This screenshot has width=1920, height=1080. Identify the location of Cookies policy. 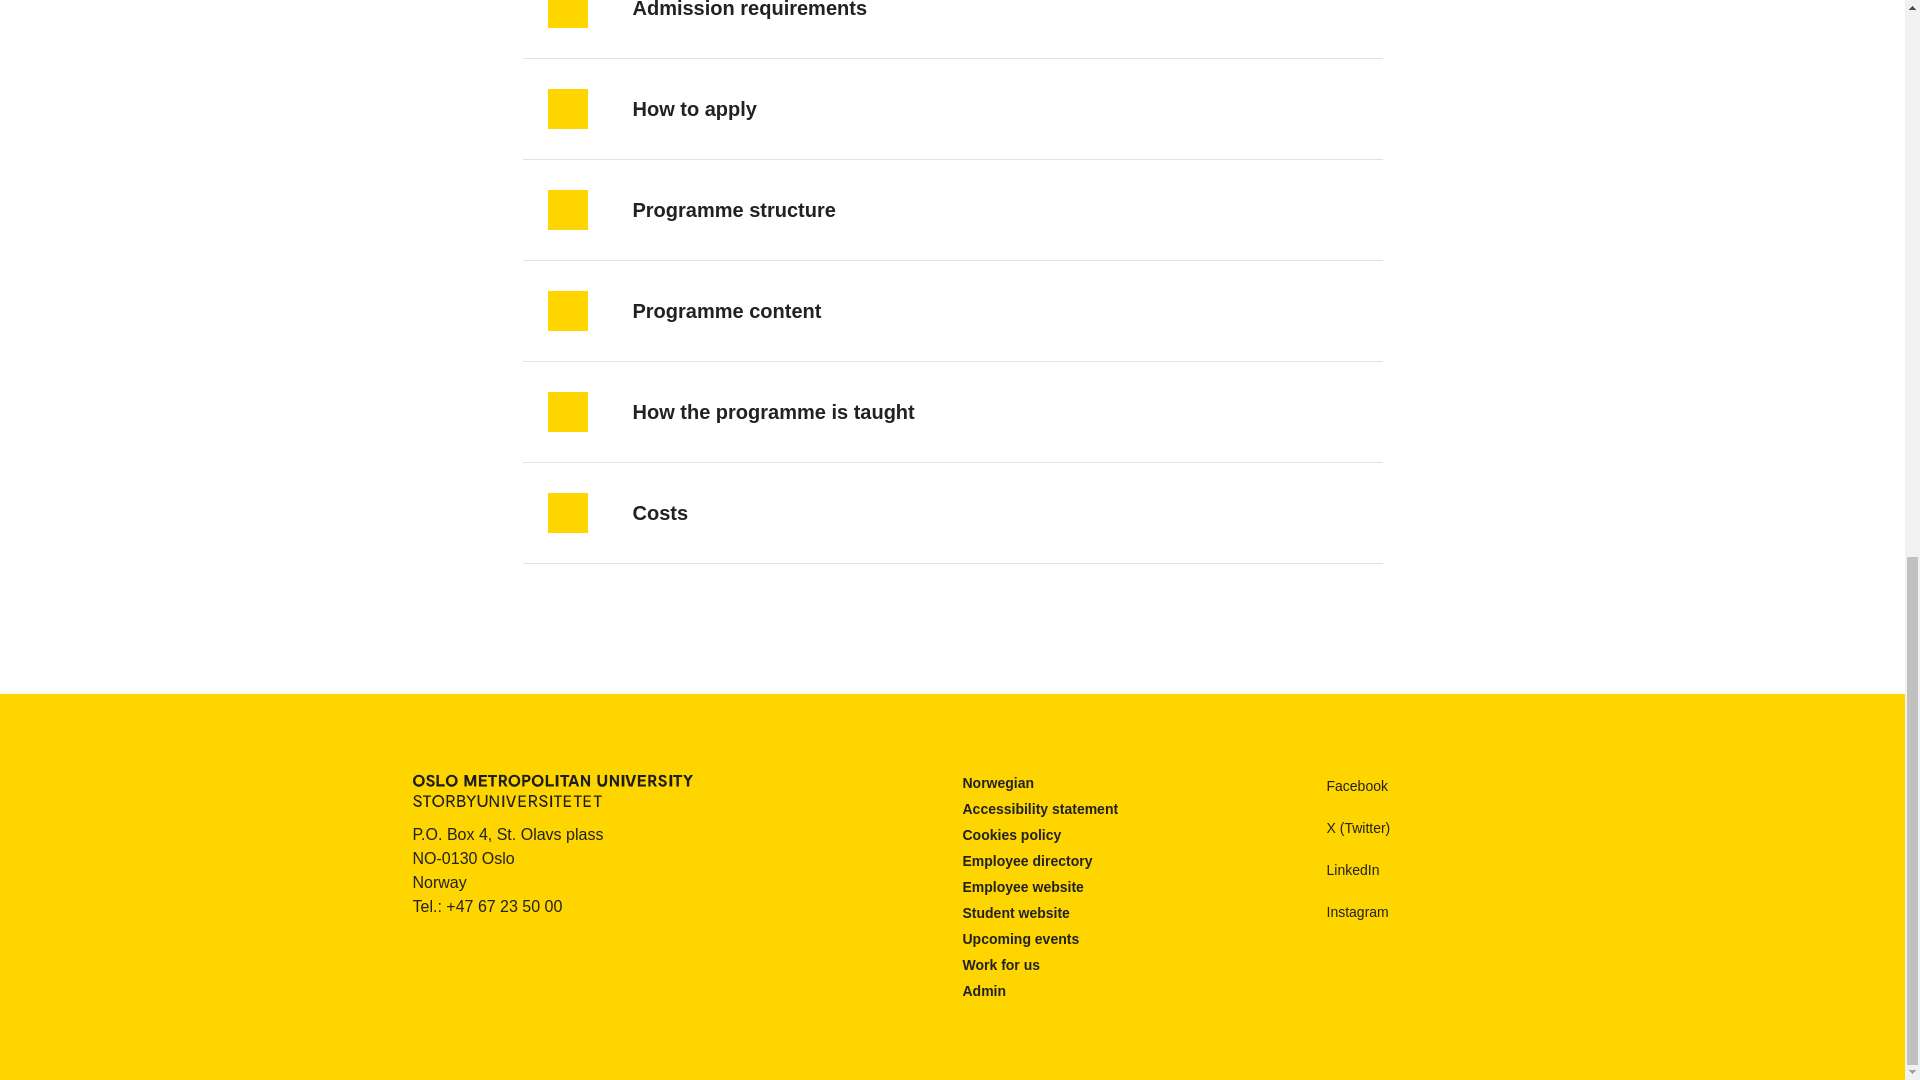
(1011, 835).